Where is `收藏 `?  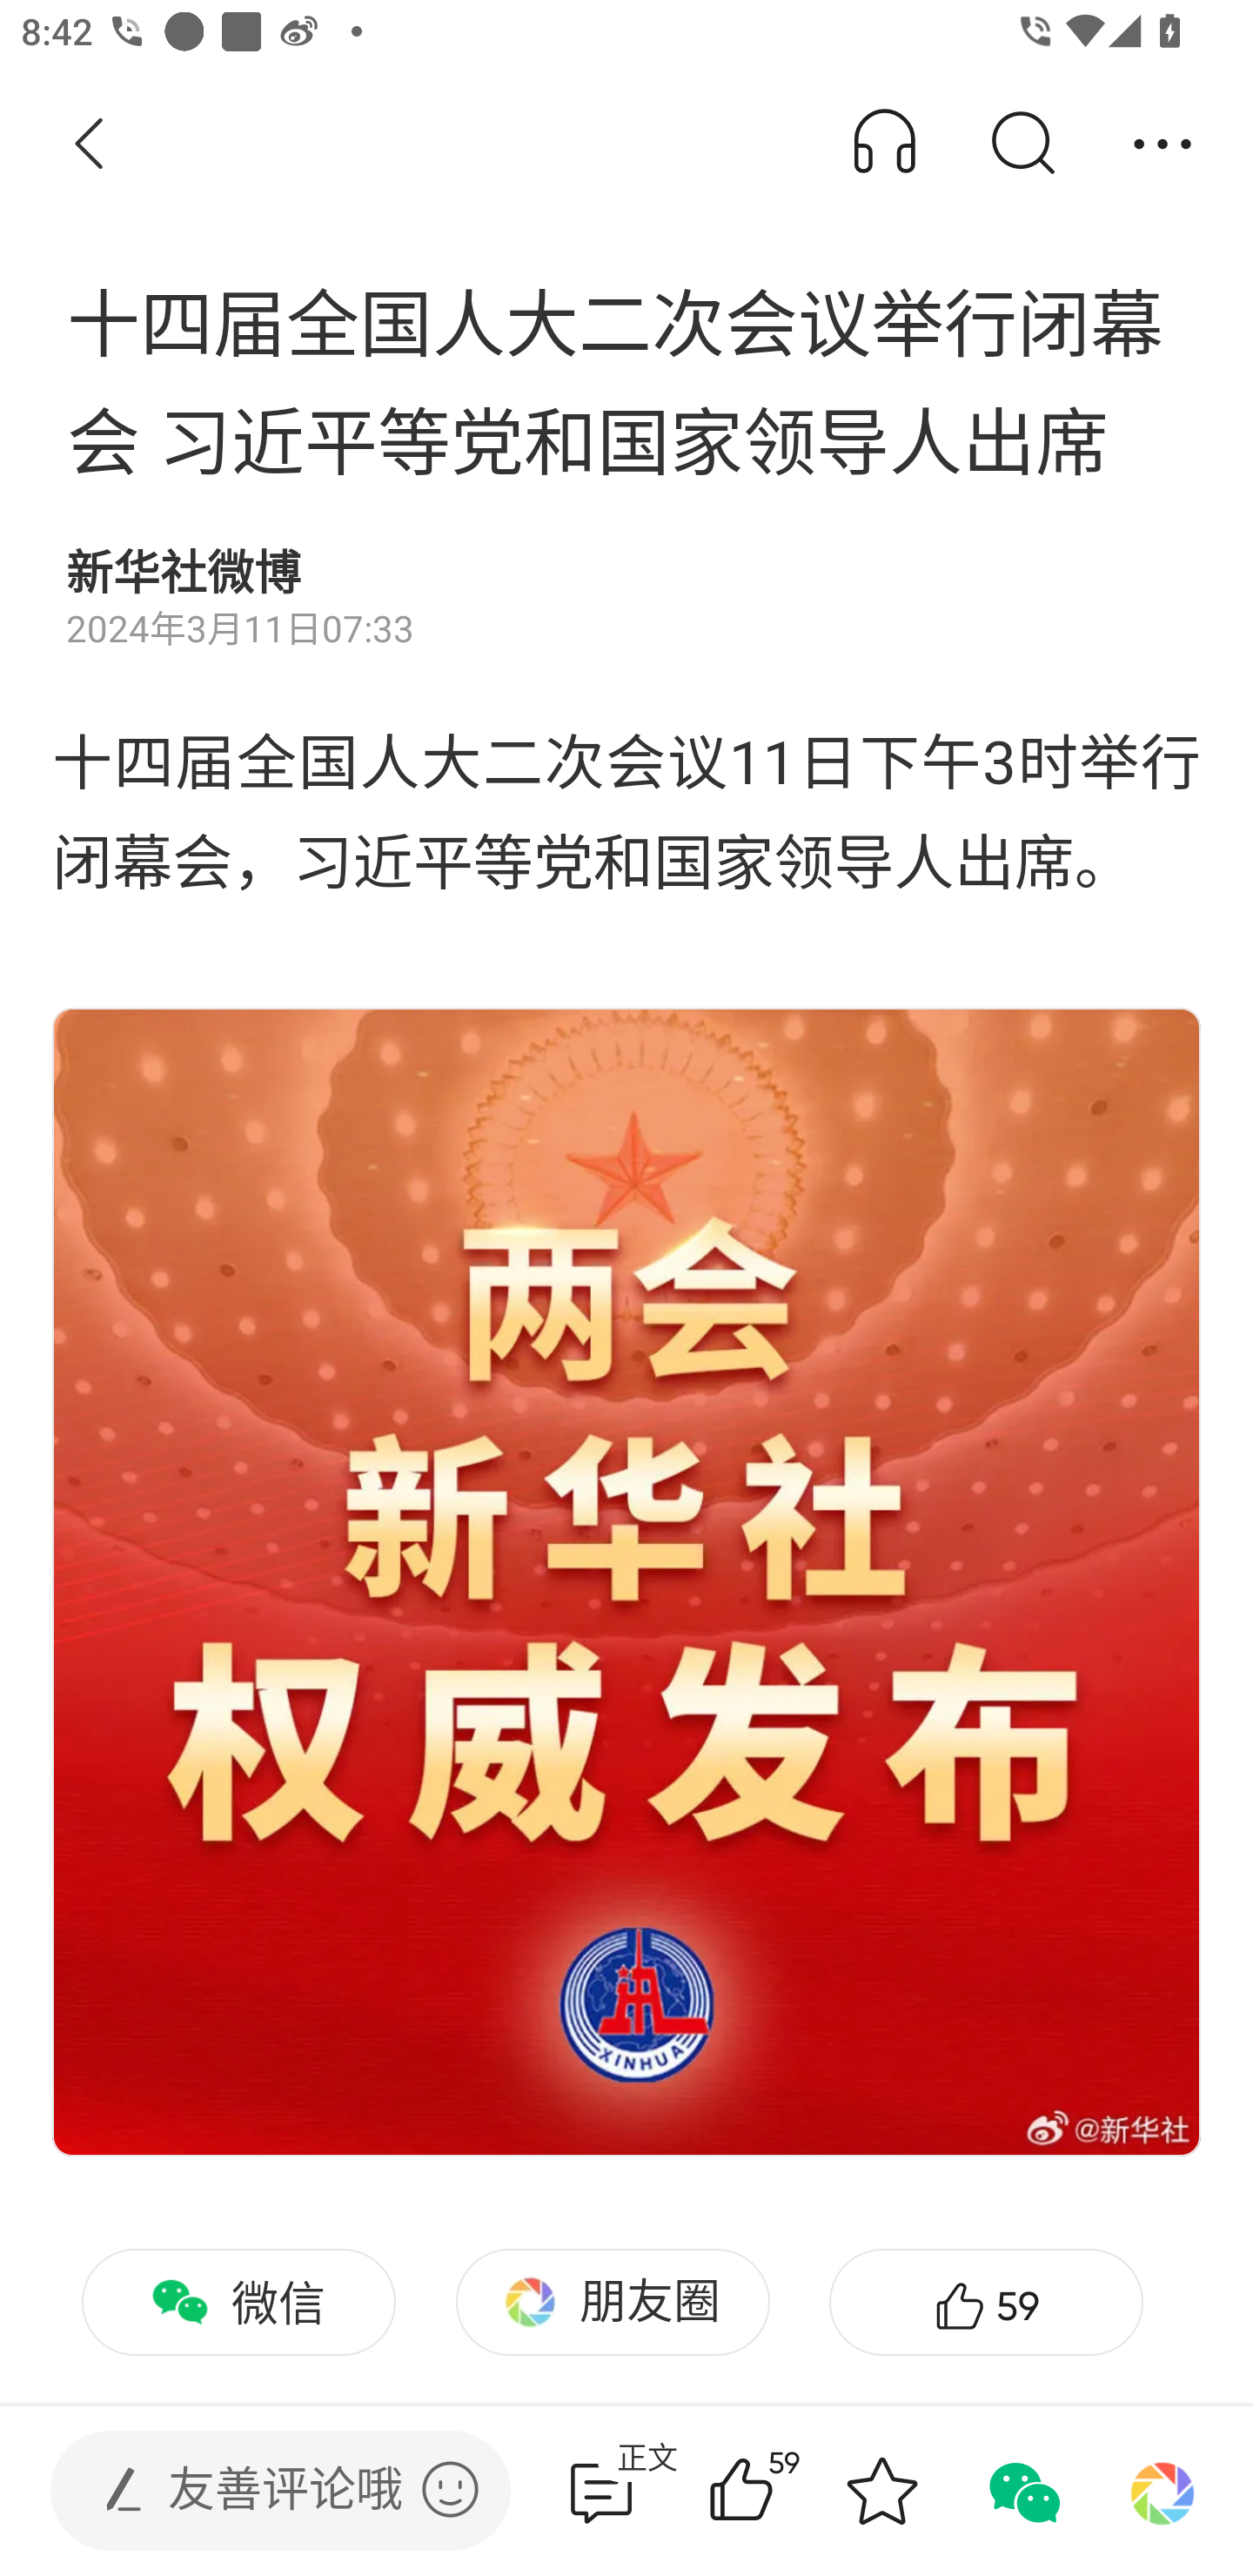
收藏  is located at coordinates (881, 2491).